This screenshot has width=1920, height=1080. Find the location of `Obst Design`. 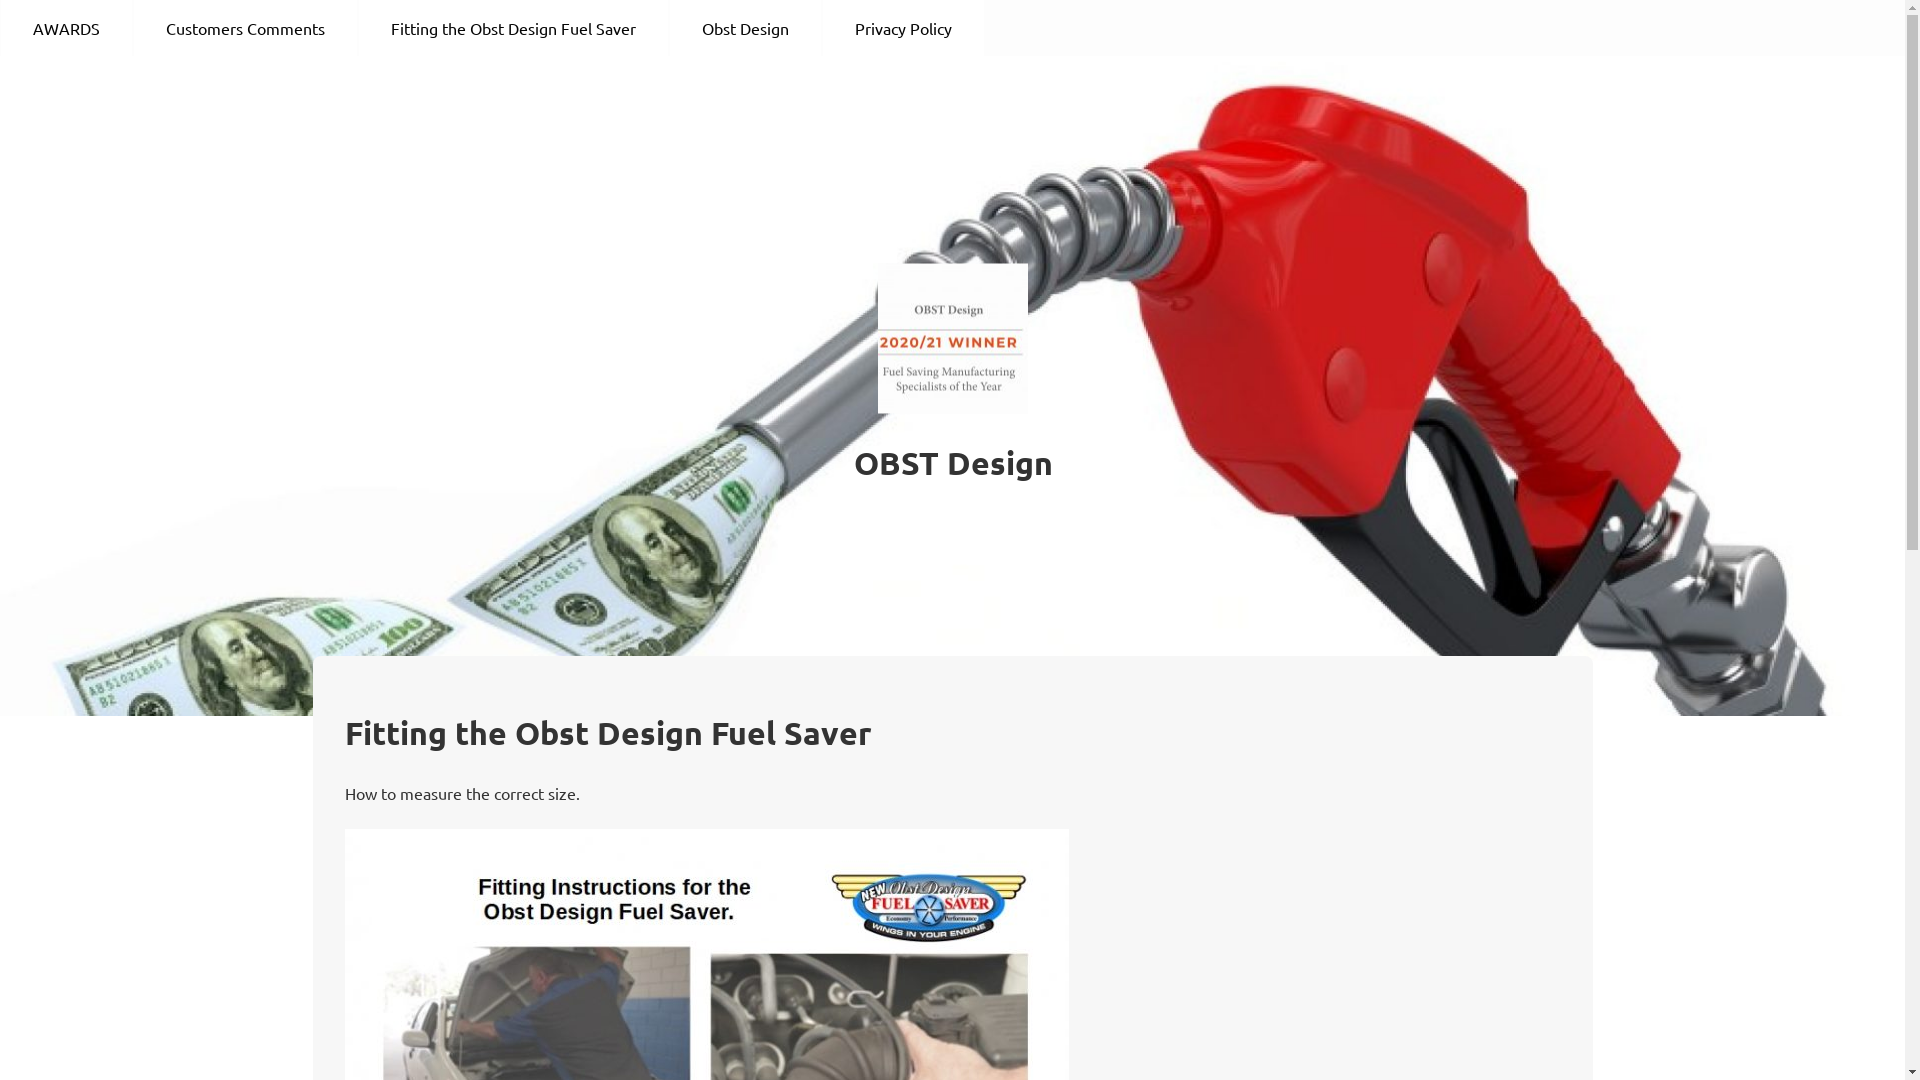

Obst Design is located at coordinates (746, 28).